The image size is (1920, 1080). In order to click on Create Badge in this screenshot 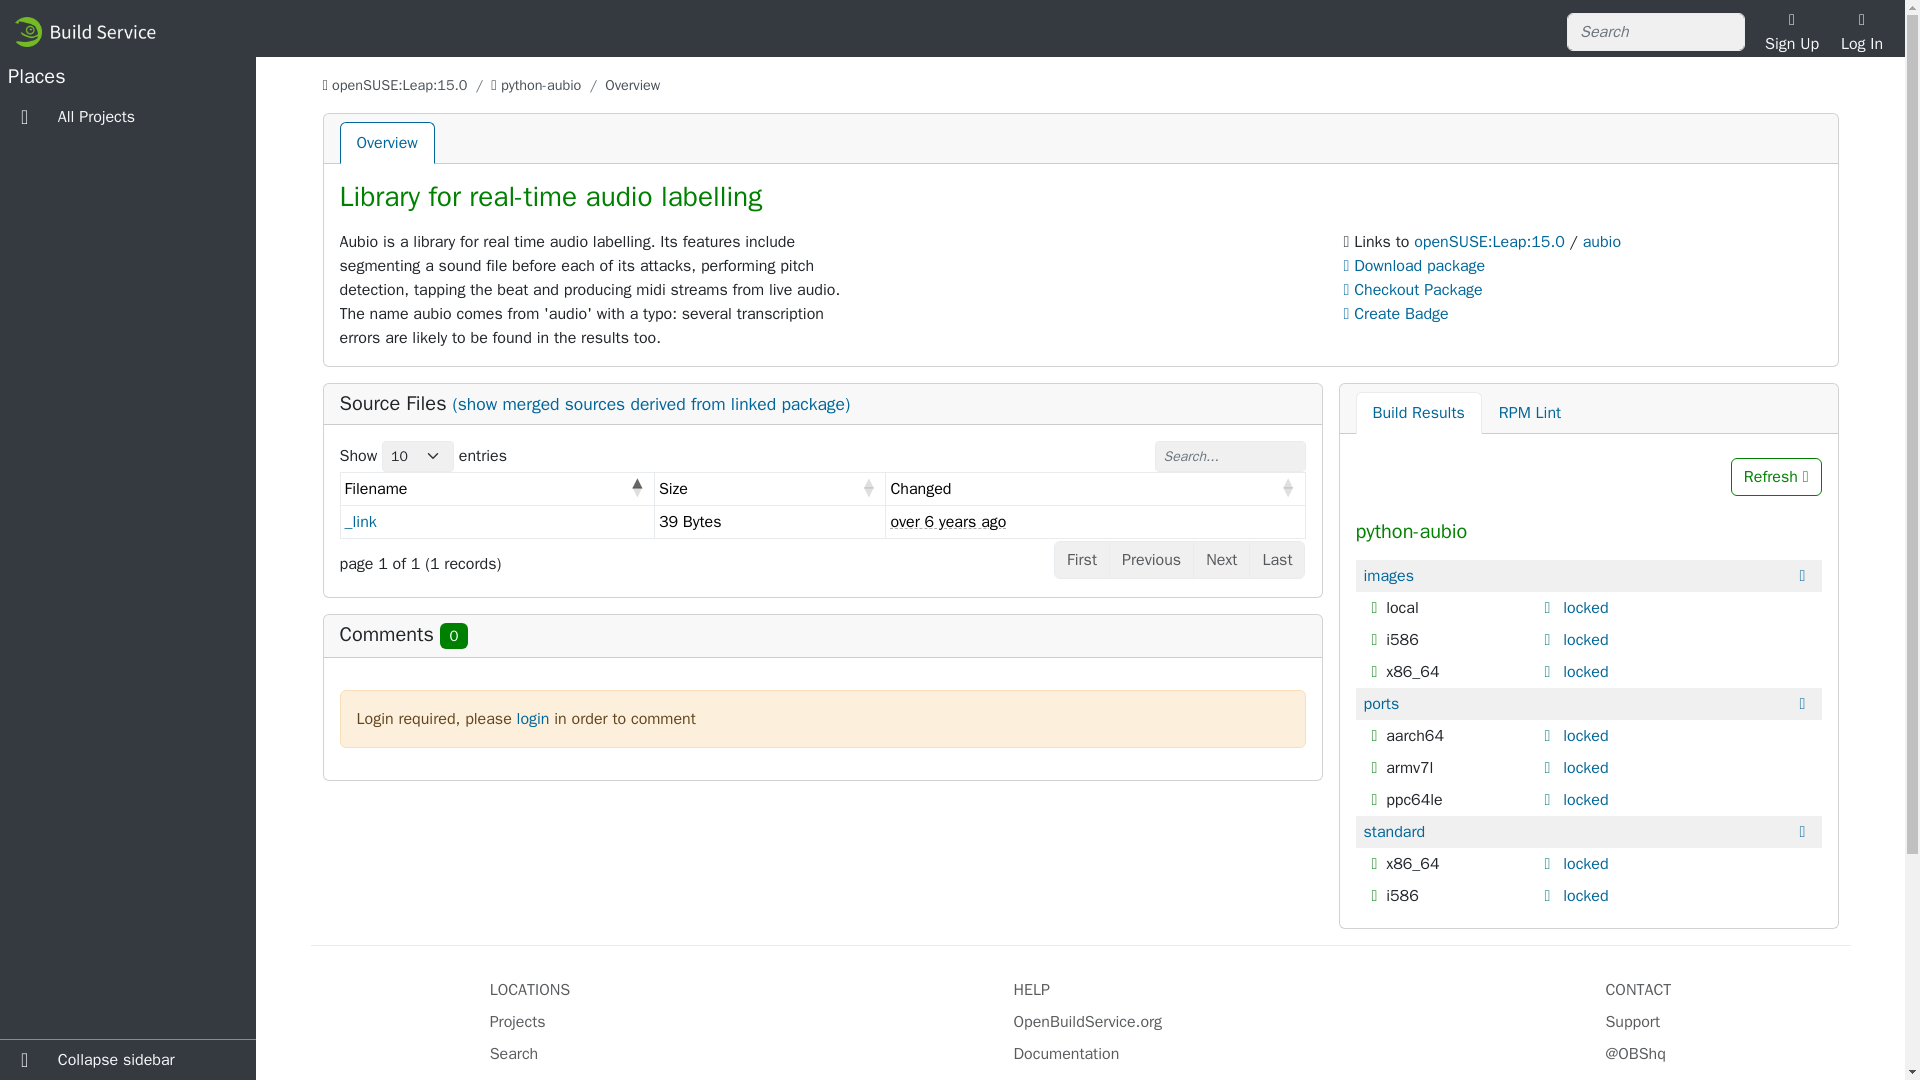, I will do `click(1396, 314)`.